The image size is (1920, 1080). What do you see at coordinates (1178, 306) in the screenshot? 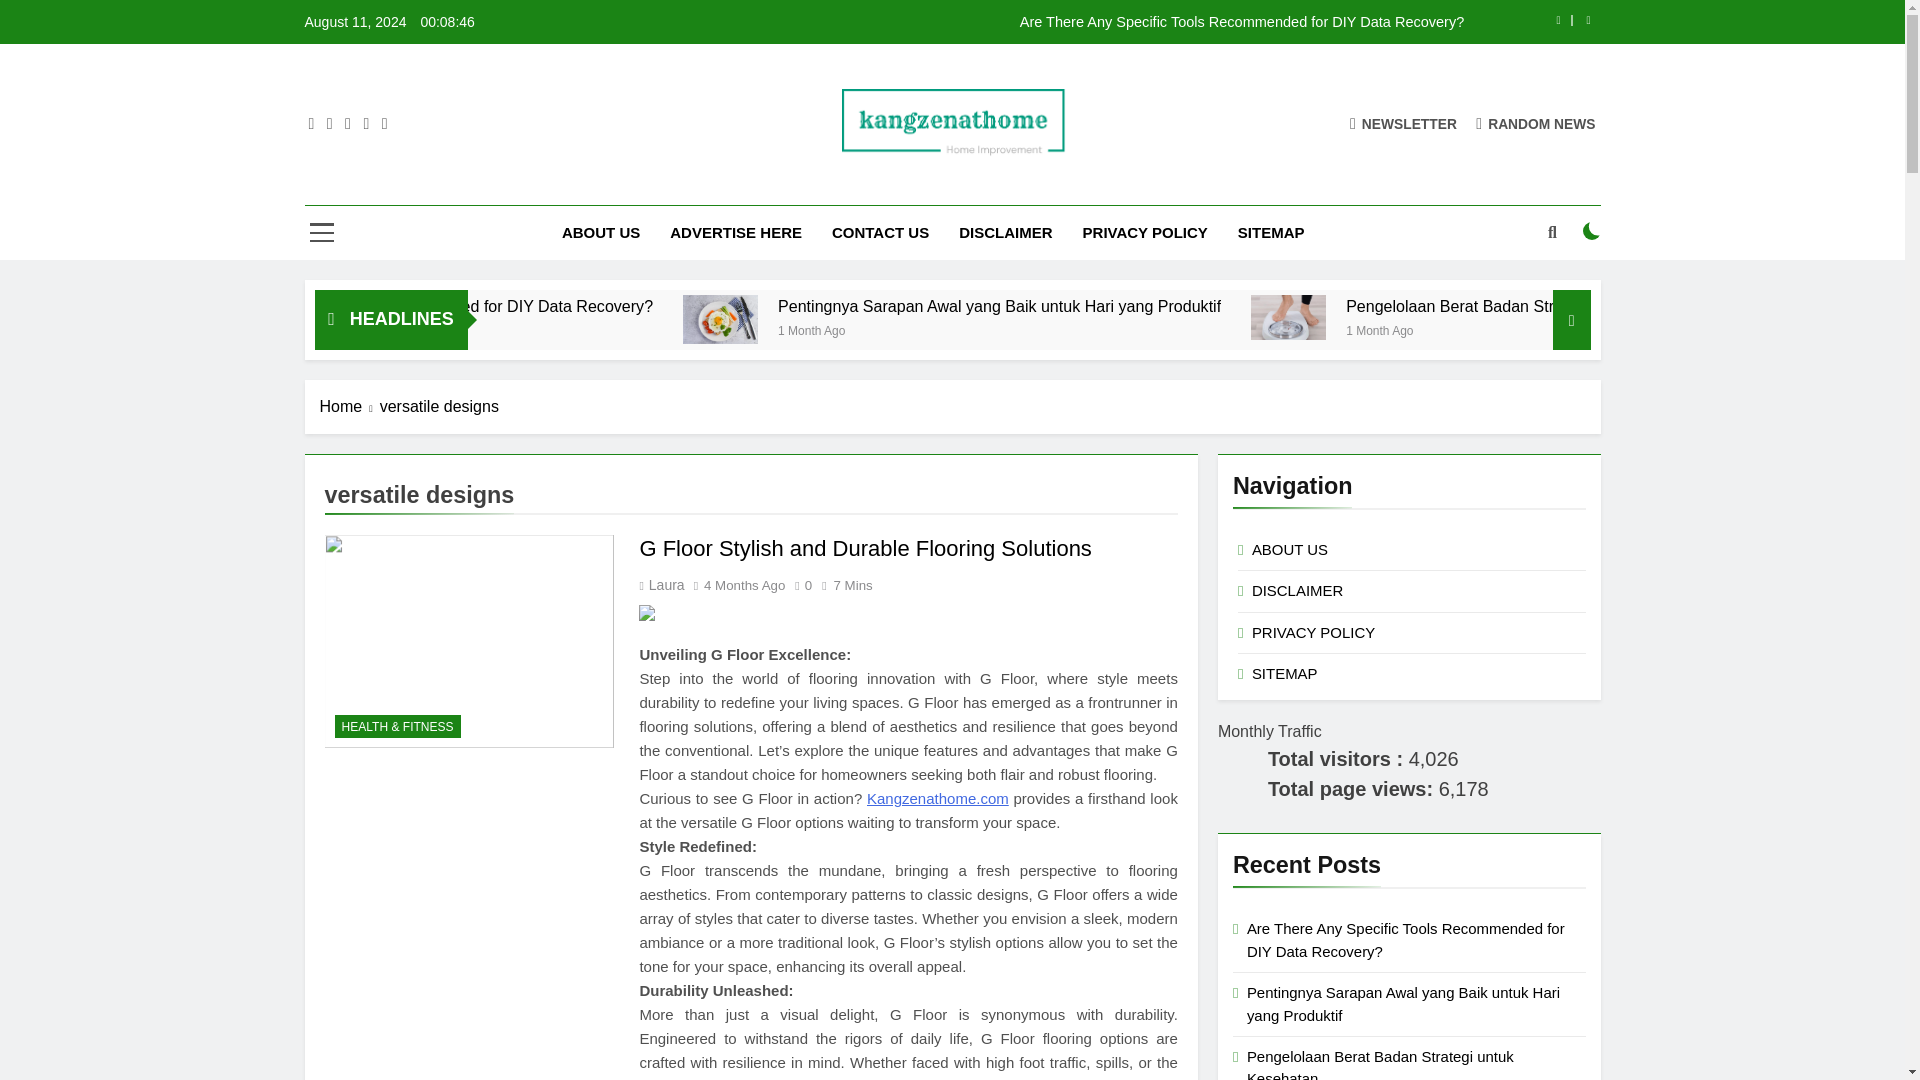
I see `Pentingnya Sarapan Awal yang Baik untuk Hari yang Produktif` at bounding box center [1178, 306].